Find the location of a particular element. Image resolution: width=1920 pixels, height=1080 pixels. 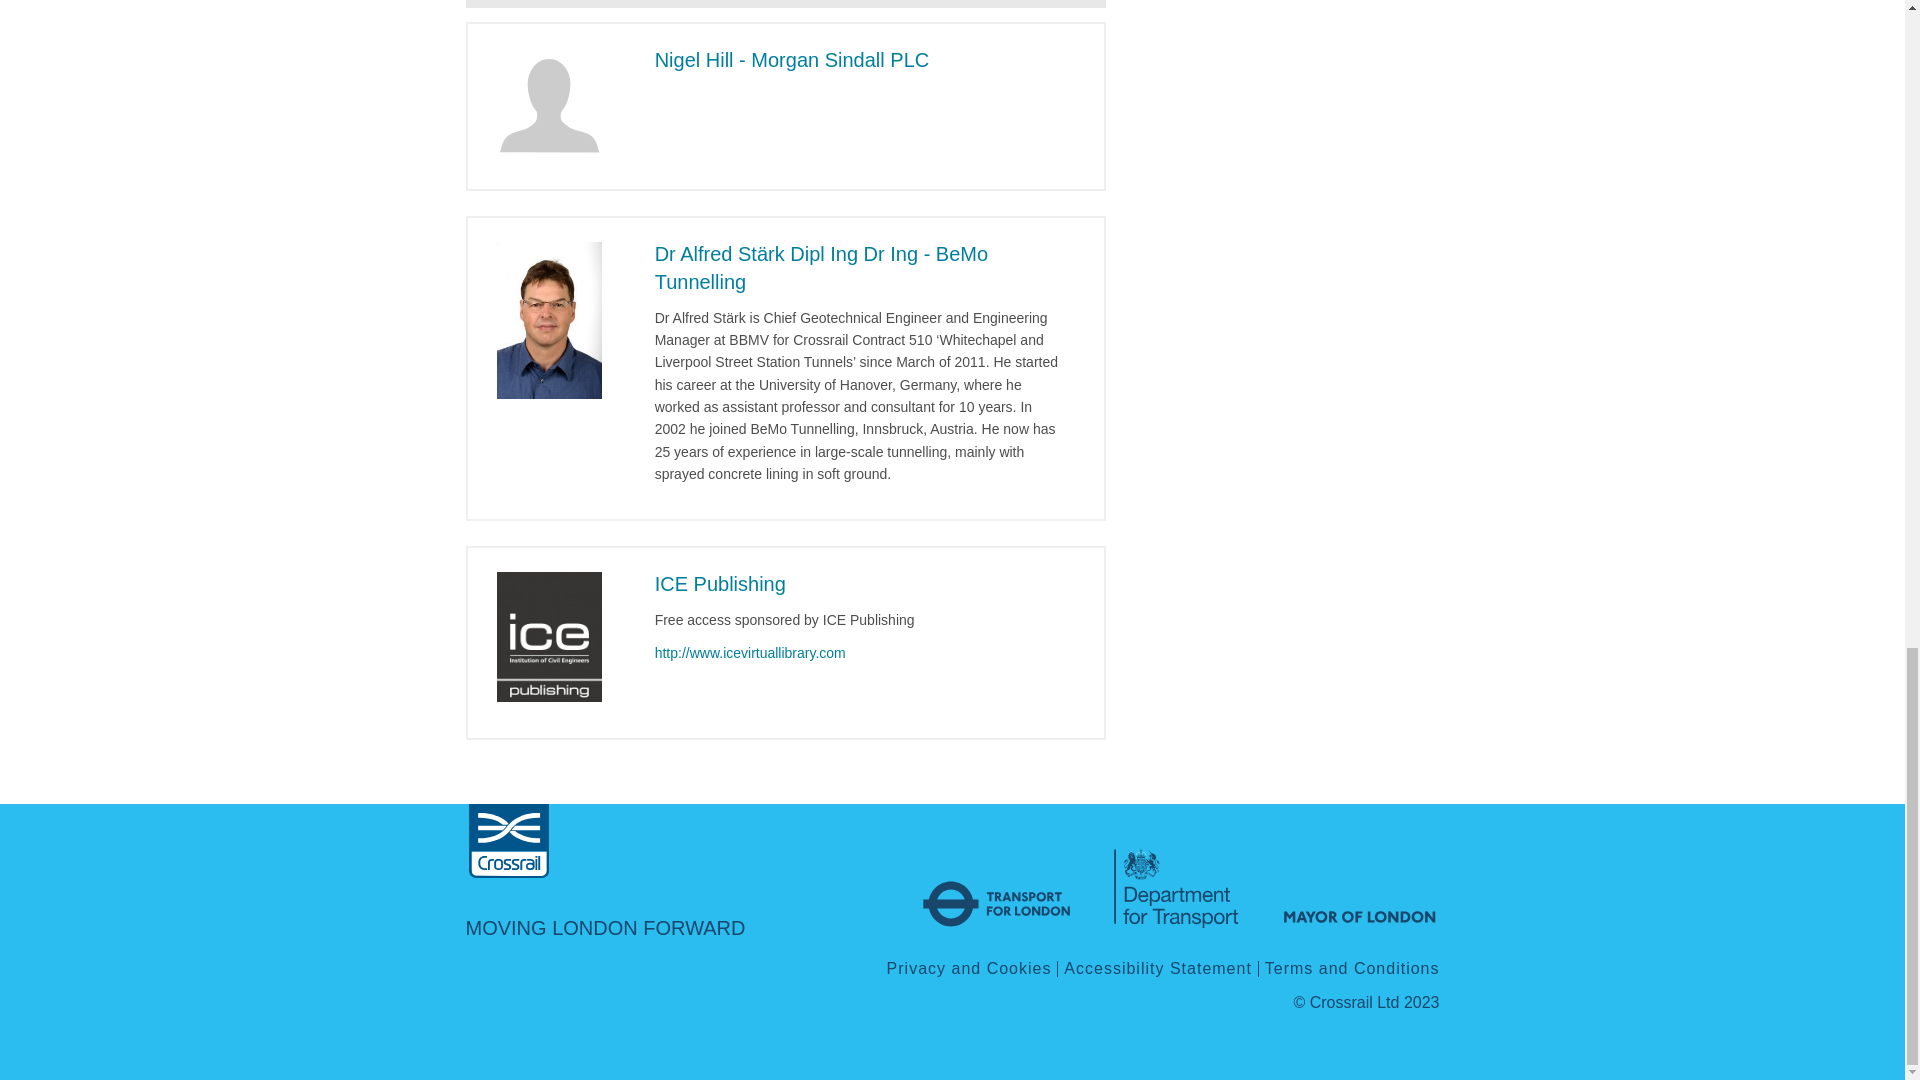

Go to the 'Transport for London' website is located at coordinates (997, 878).